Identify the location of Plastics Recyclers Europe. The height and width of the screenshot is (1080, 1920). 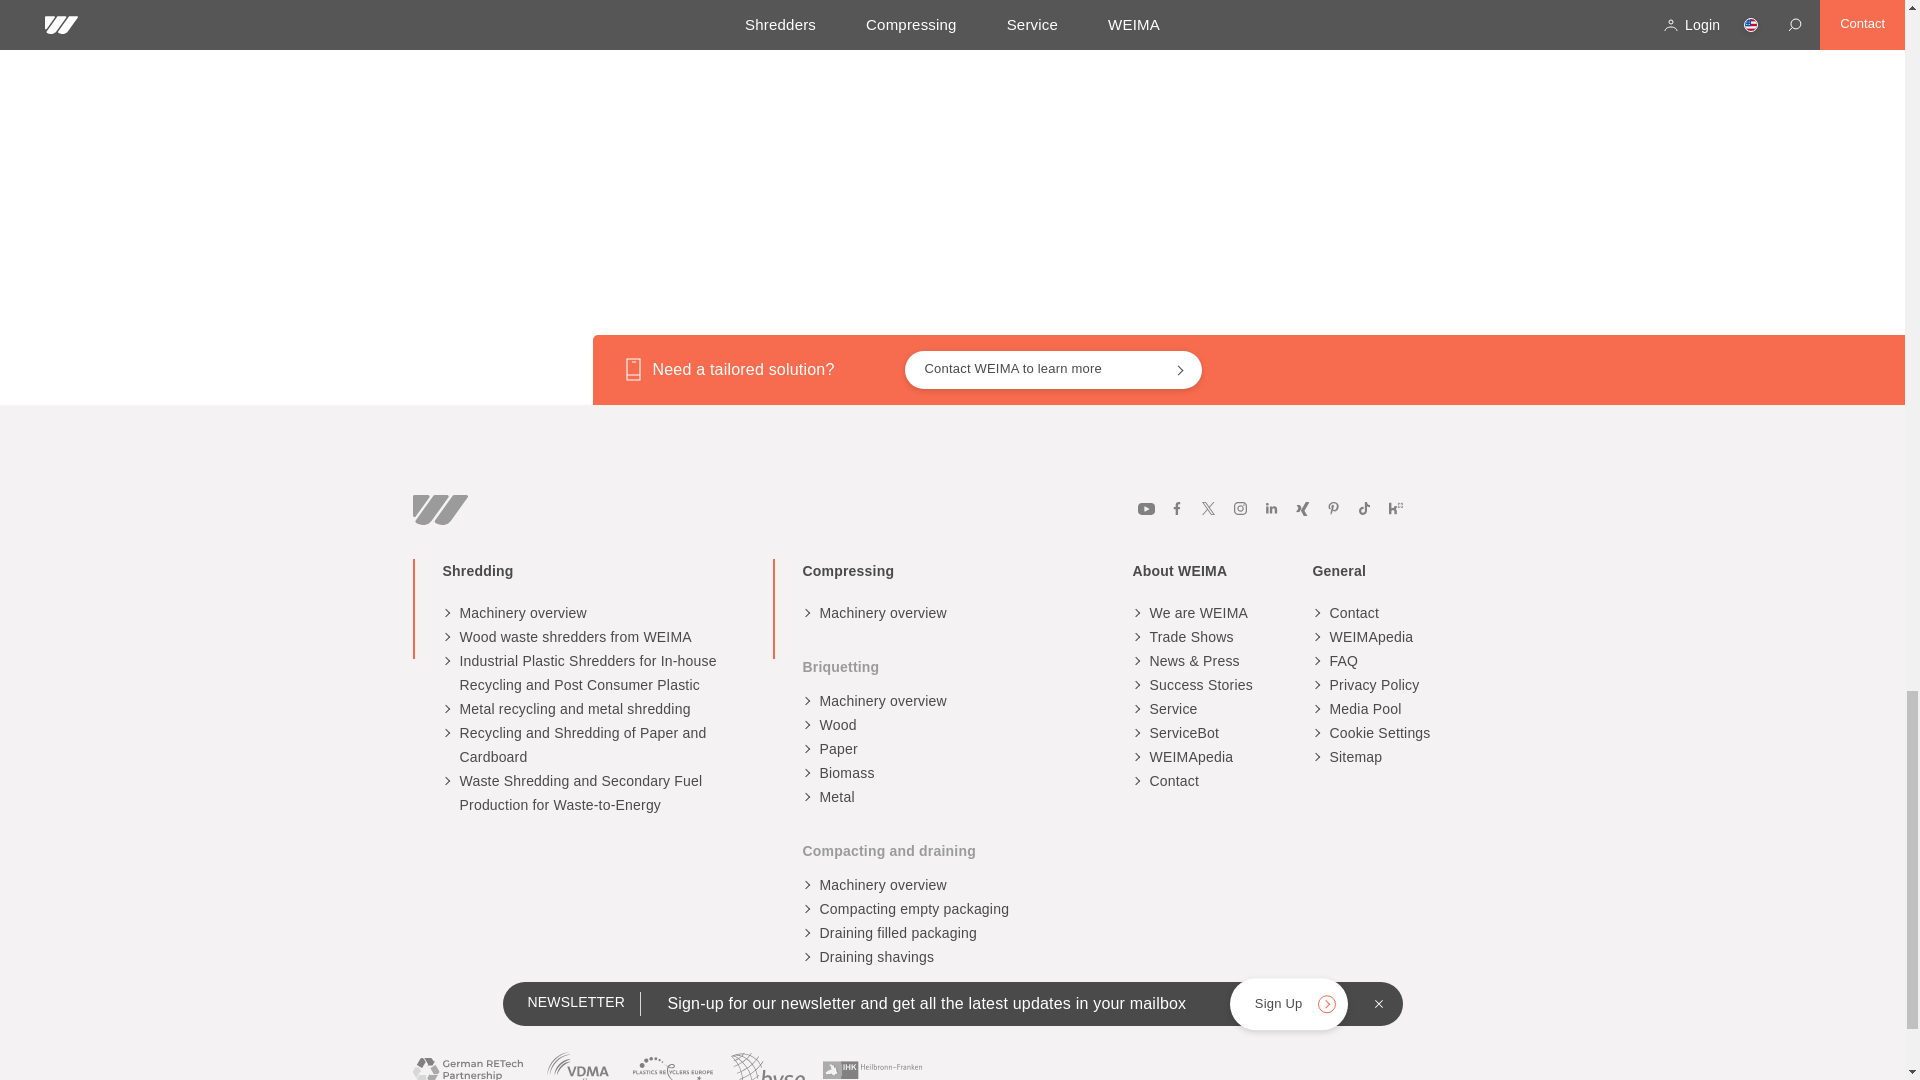
(672, 1064).